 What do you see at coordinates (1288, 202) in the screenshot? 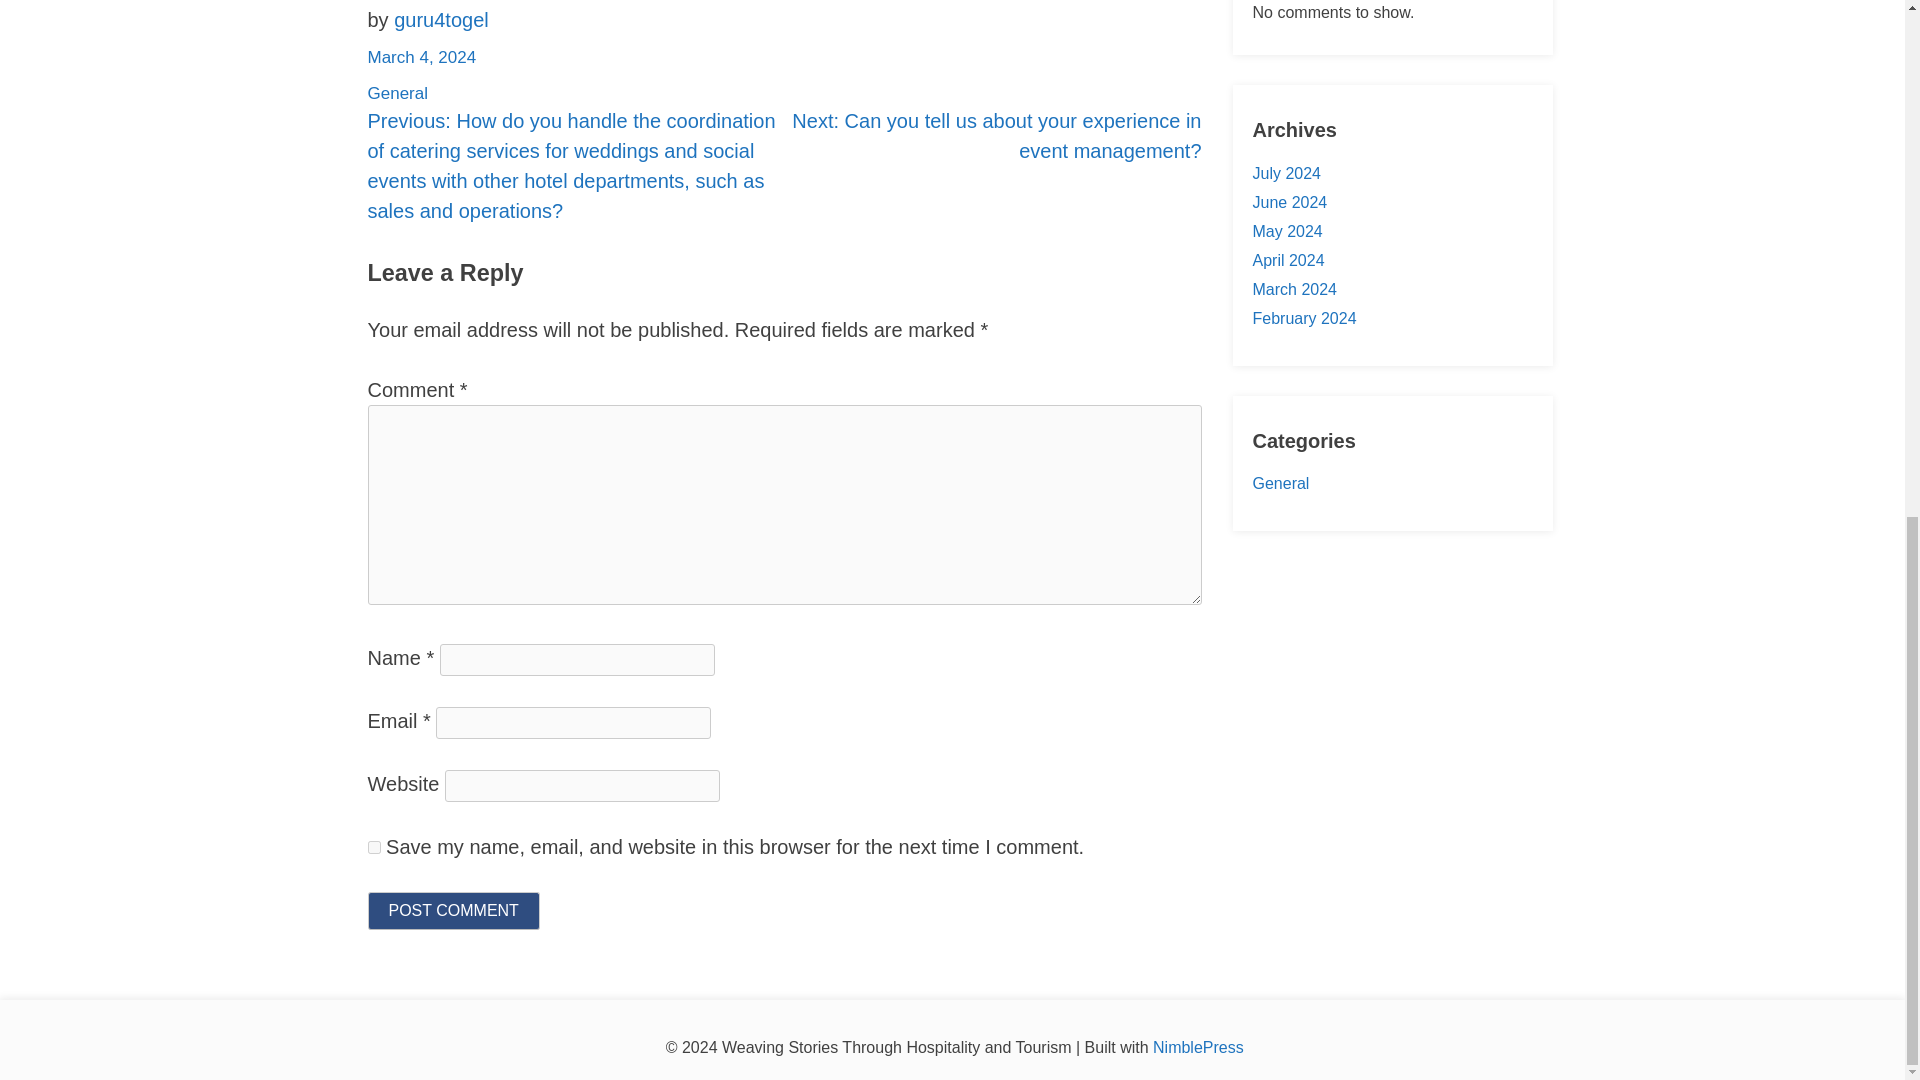
I see `June 2024` at bounding box center [1288, 202].